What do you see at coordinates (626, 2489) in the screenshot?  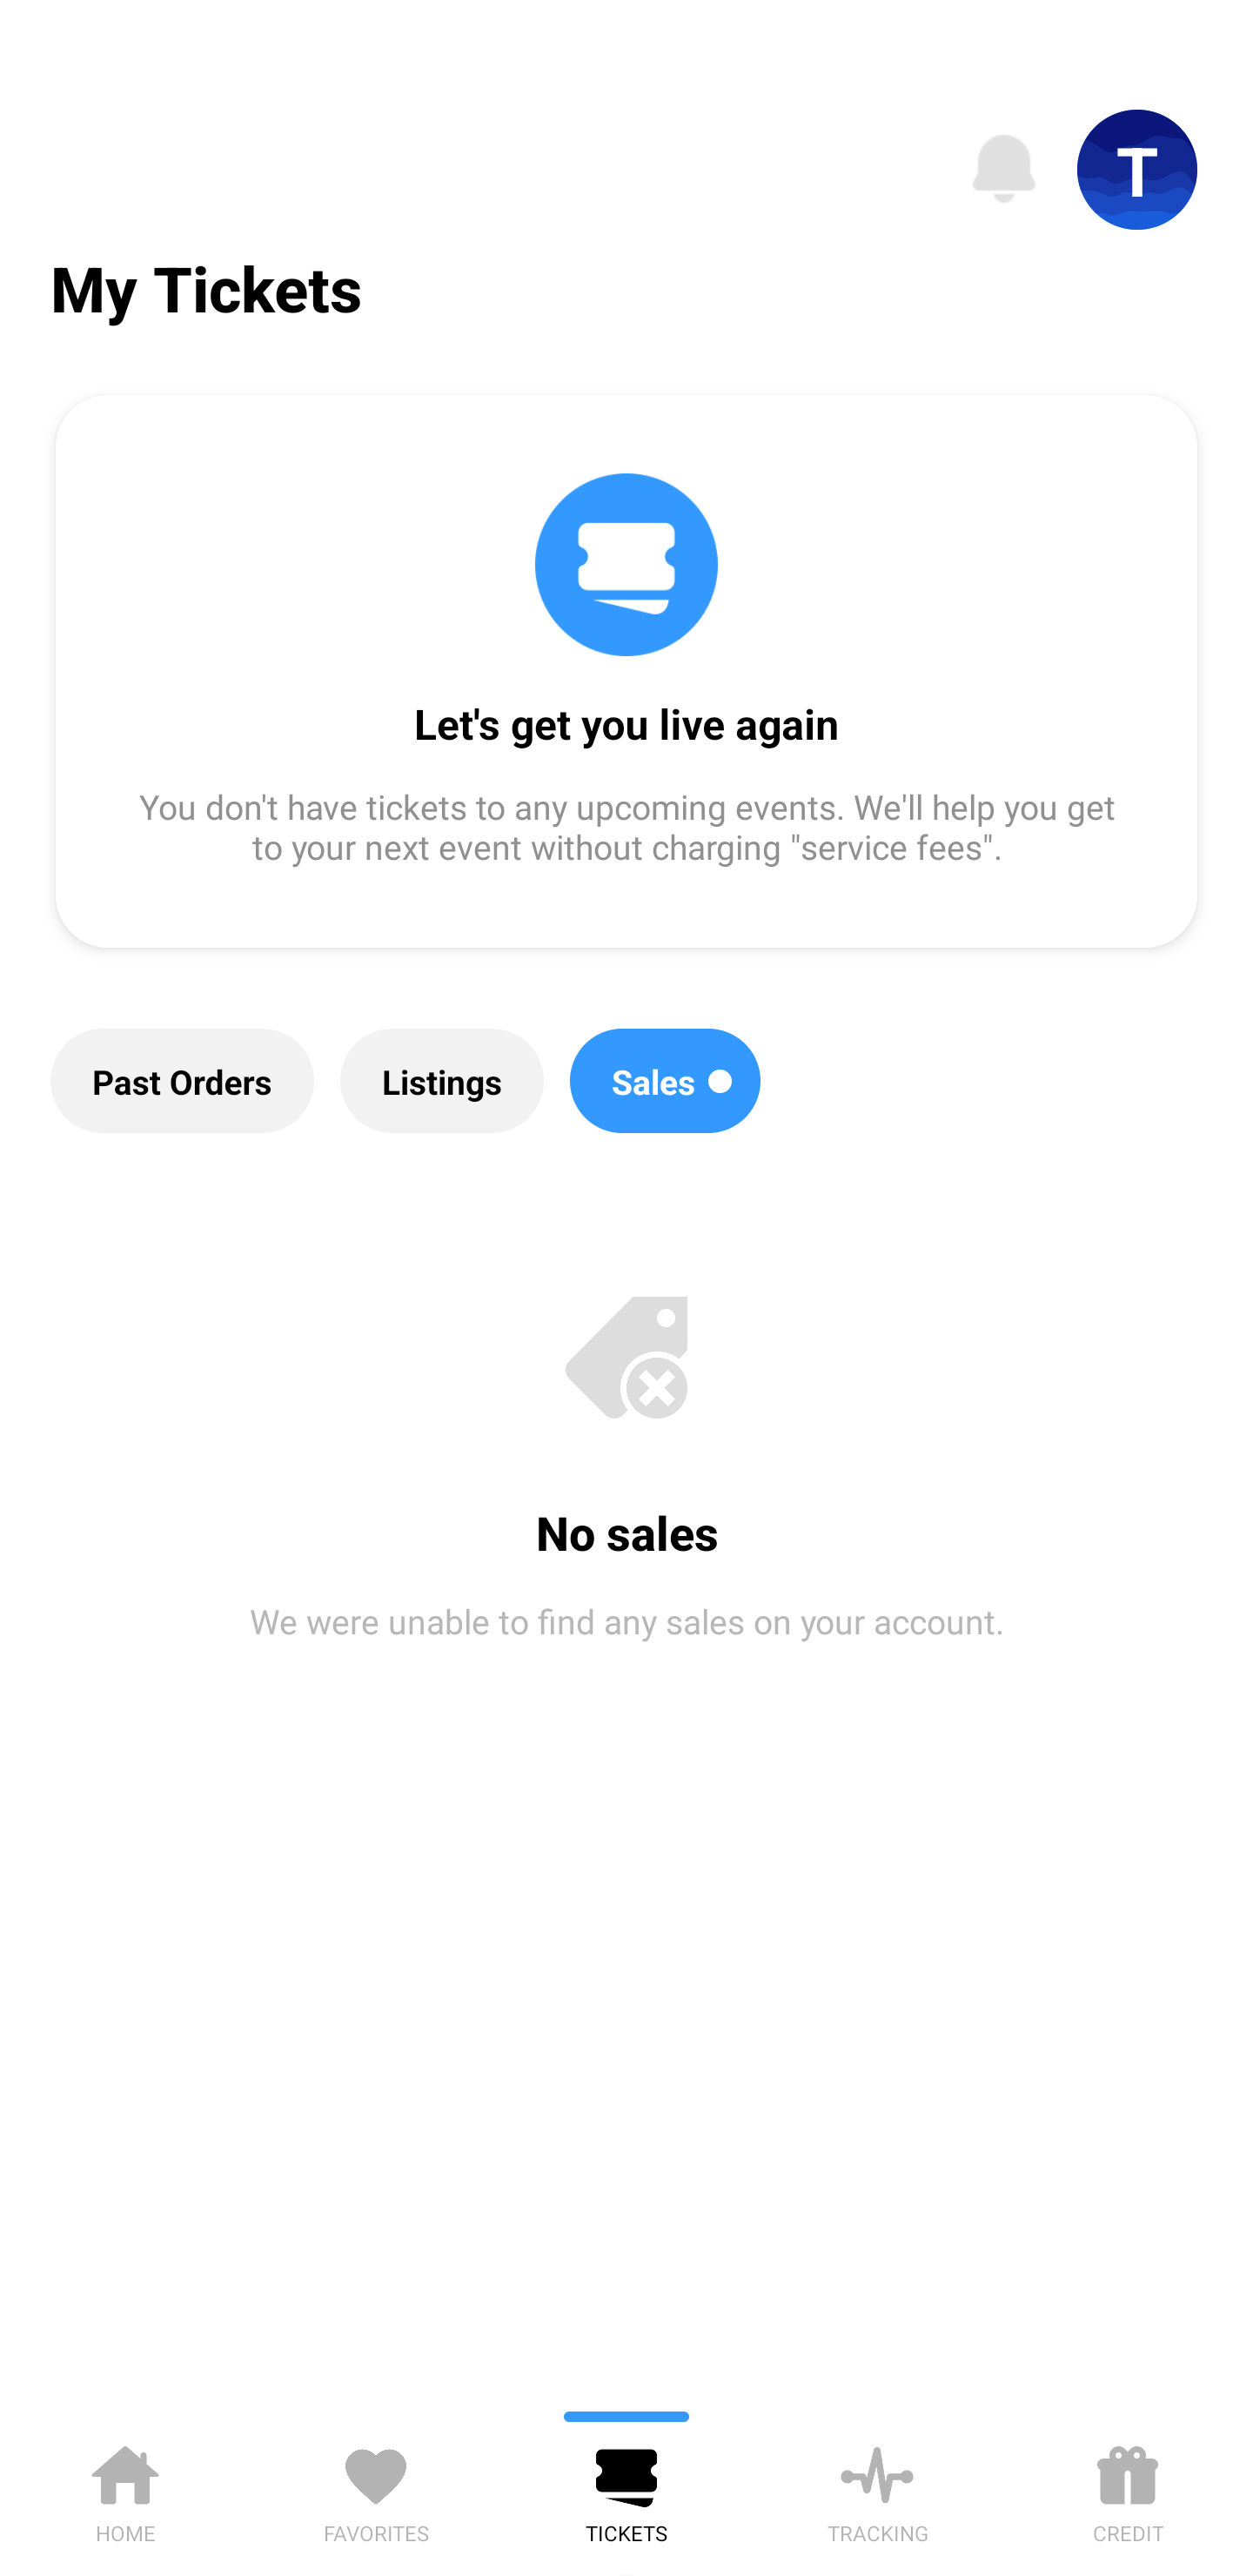 I see `TICKETS` at bounding box center [626, 2489].